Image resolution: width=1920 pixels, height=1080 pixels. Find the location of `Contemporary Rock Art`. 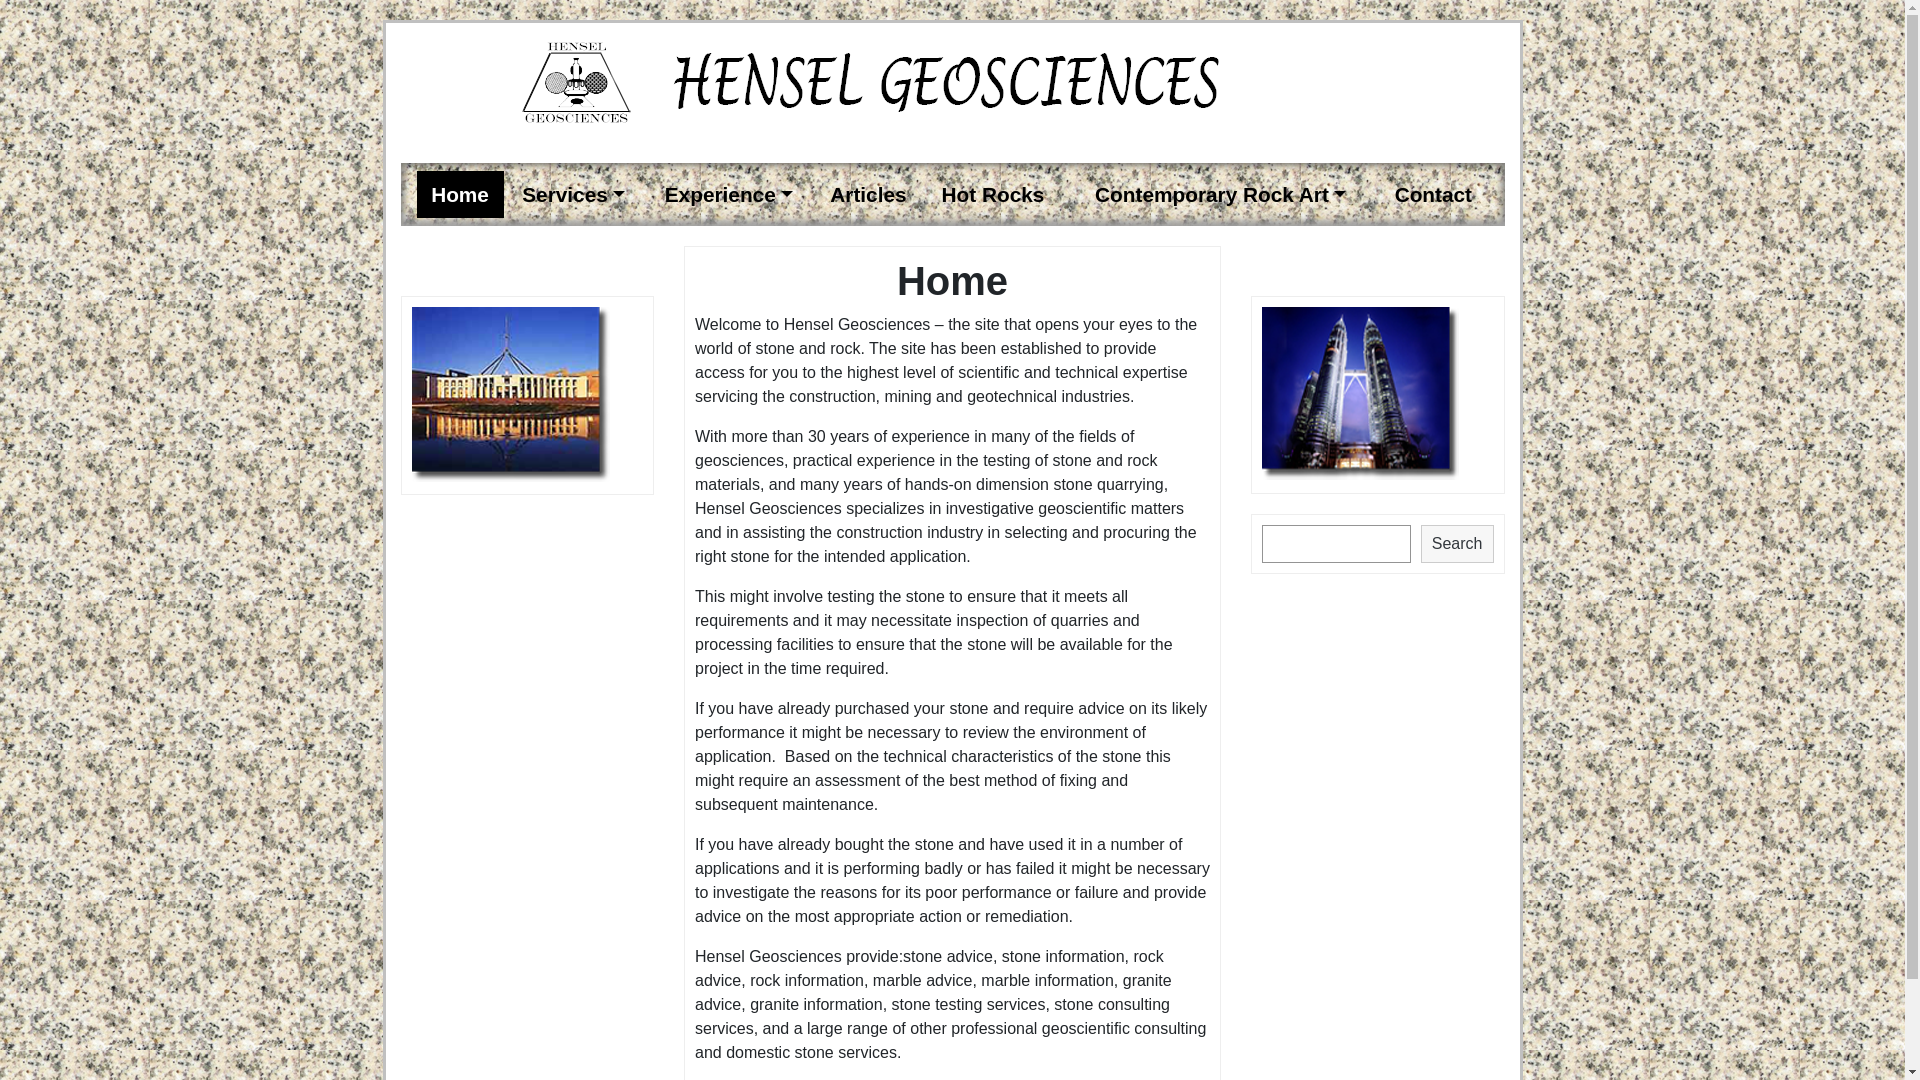

Contemporary Rock Art is located at coordinates (1220, 194).